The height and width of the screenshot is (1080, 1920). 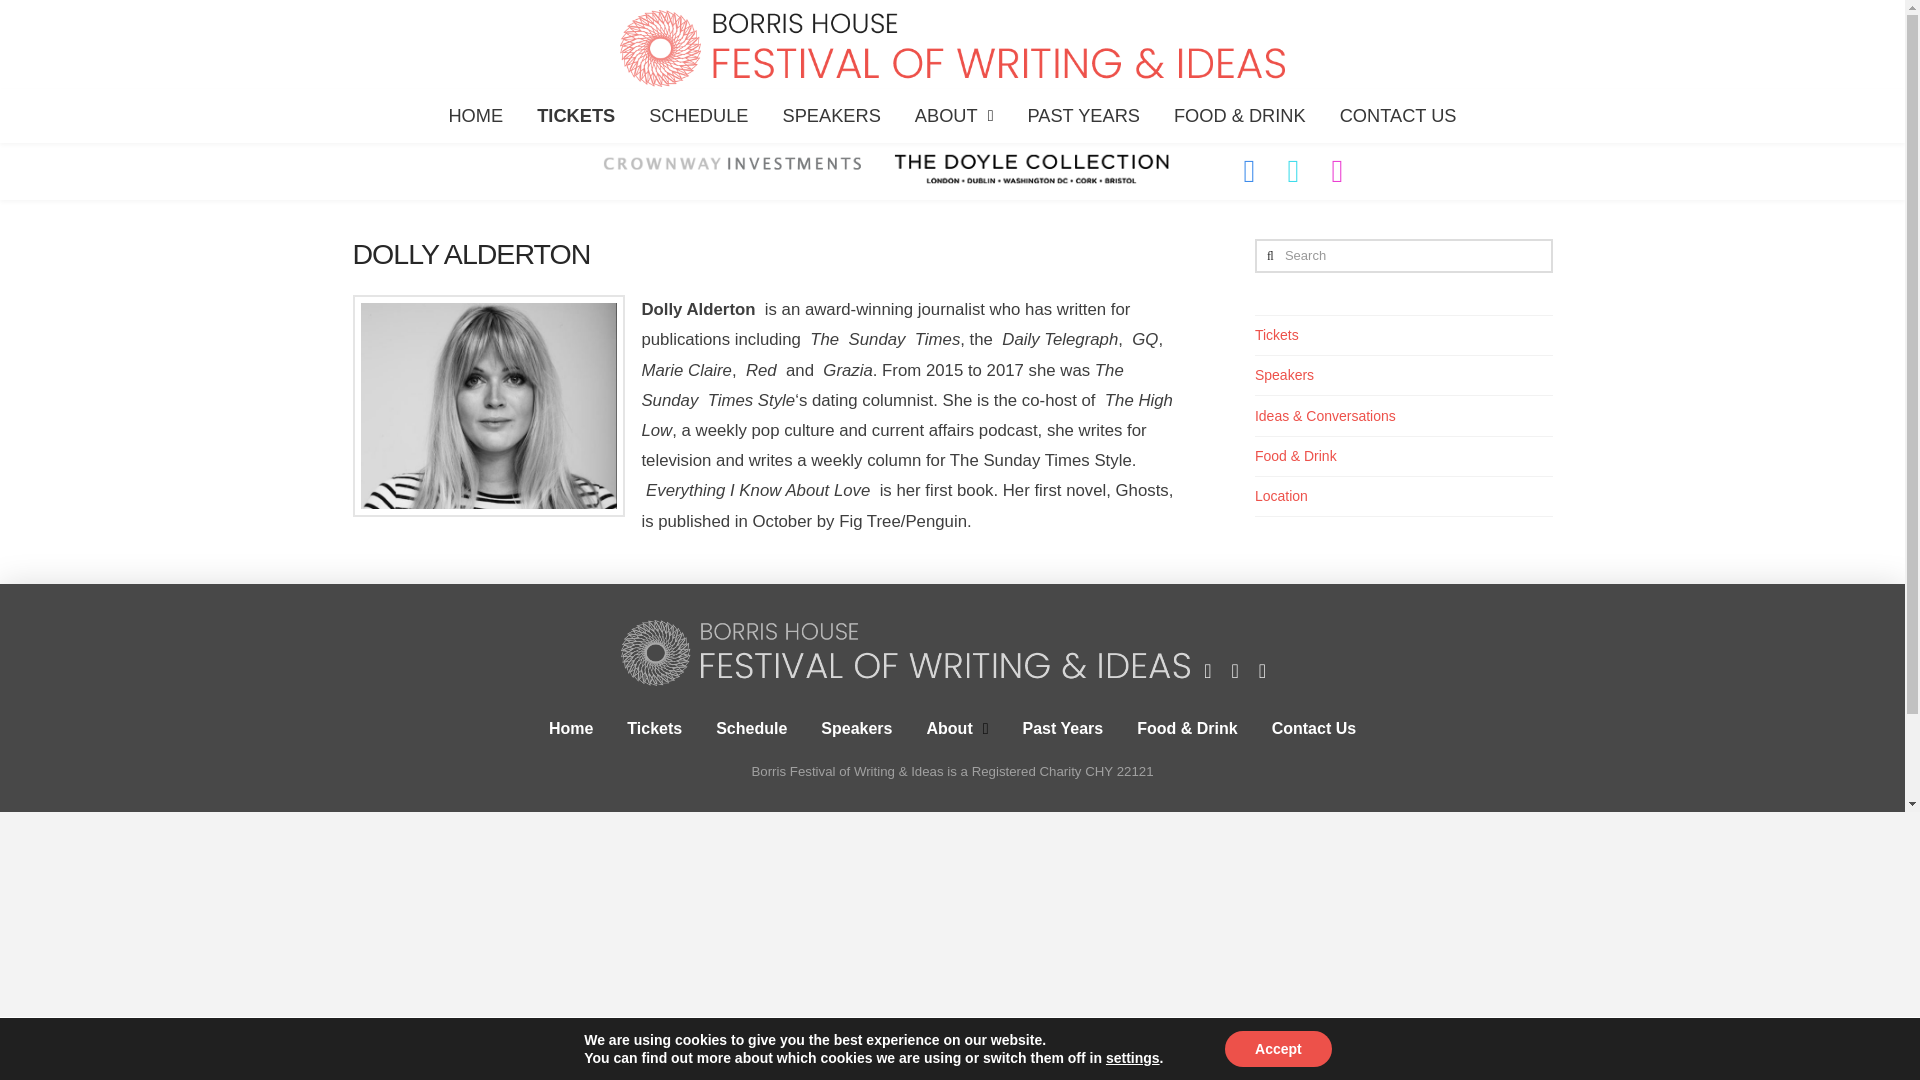 I want to click on Tickets, so click(x=654, y=728).